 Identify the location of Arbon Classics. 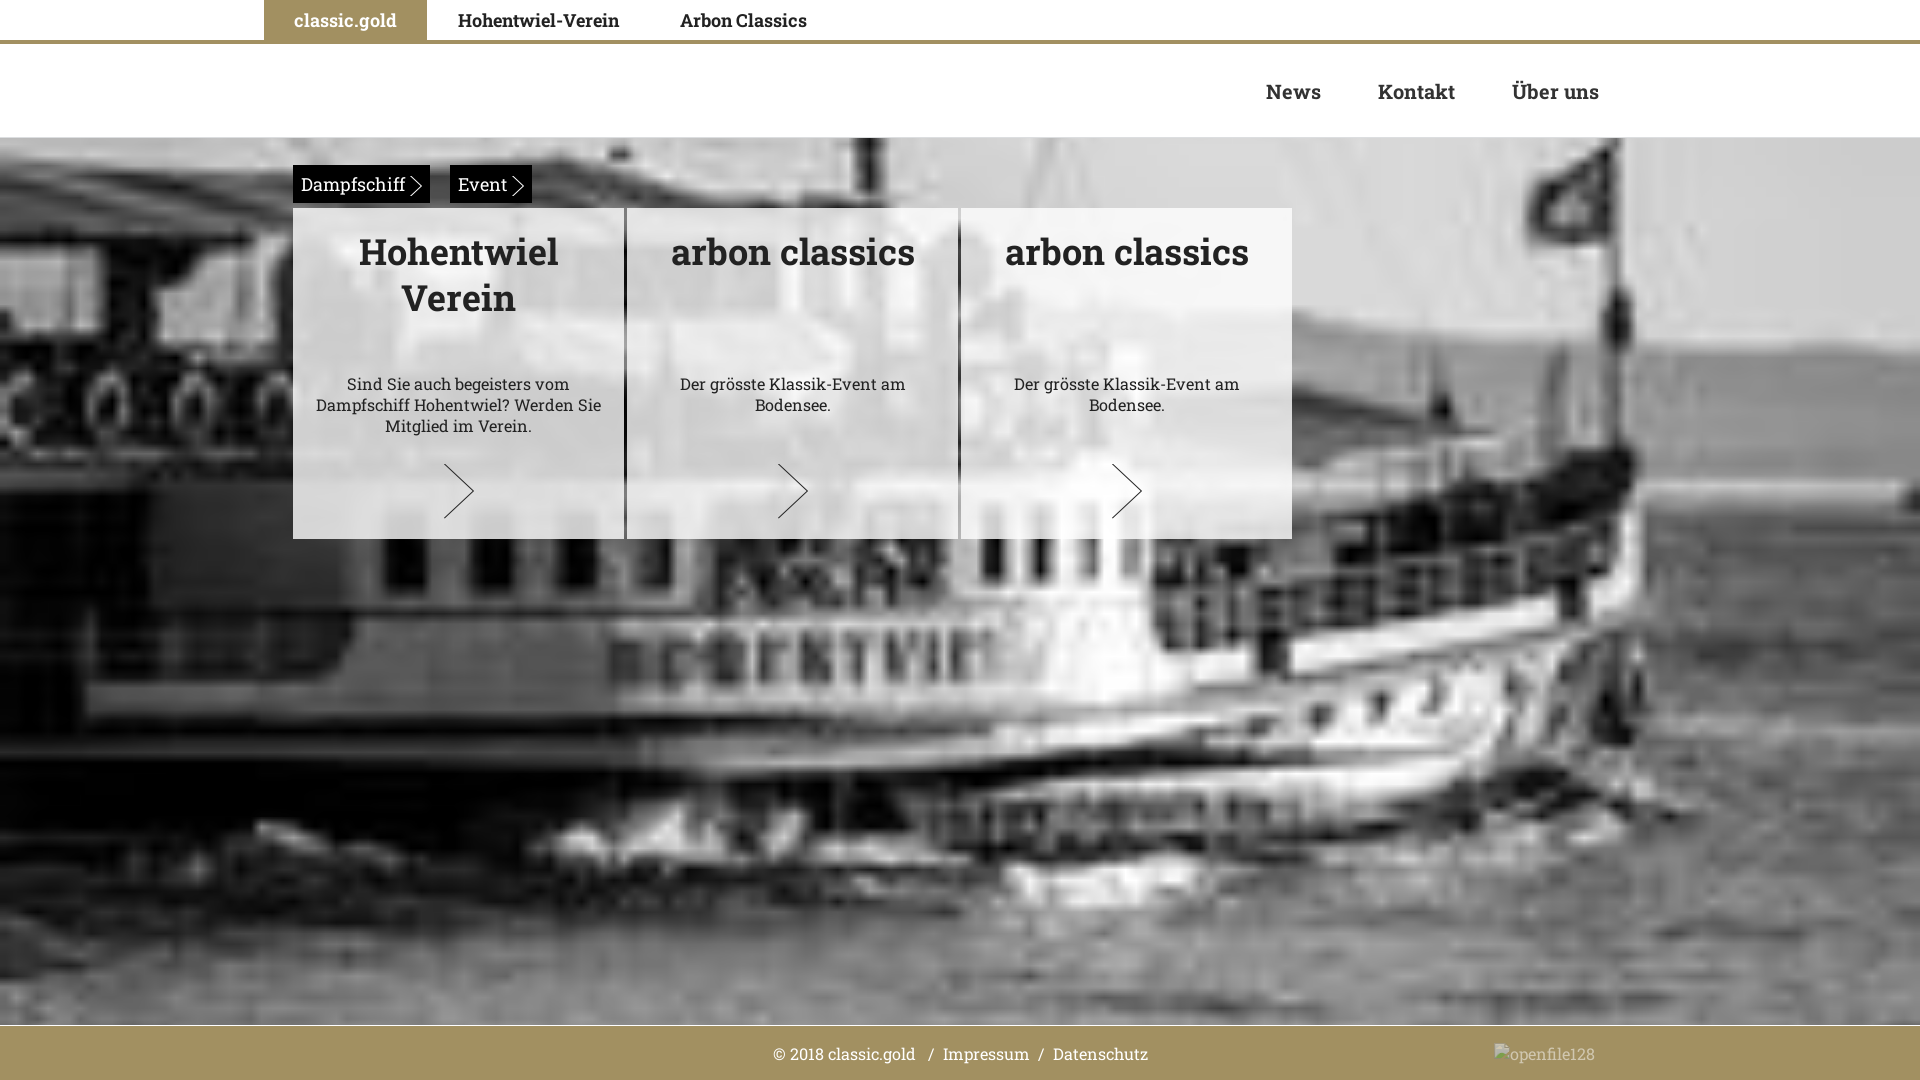
(744, 20).